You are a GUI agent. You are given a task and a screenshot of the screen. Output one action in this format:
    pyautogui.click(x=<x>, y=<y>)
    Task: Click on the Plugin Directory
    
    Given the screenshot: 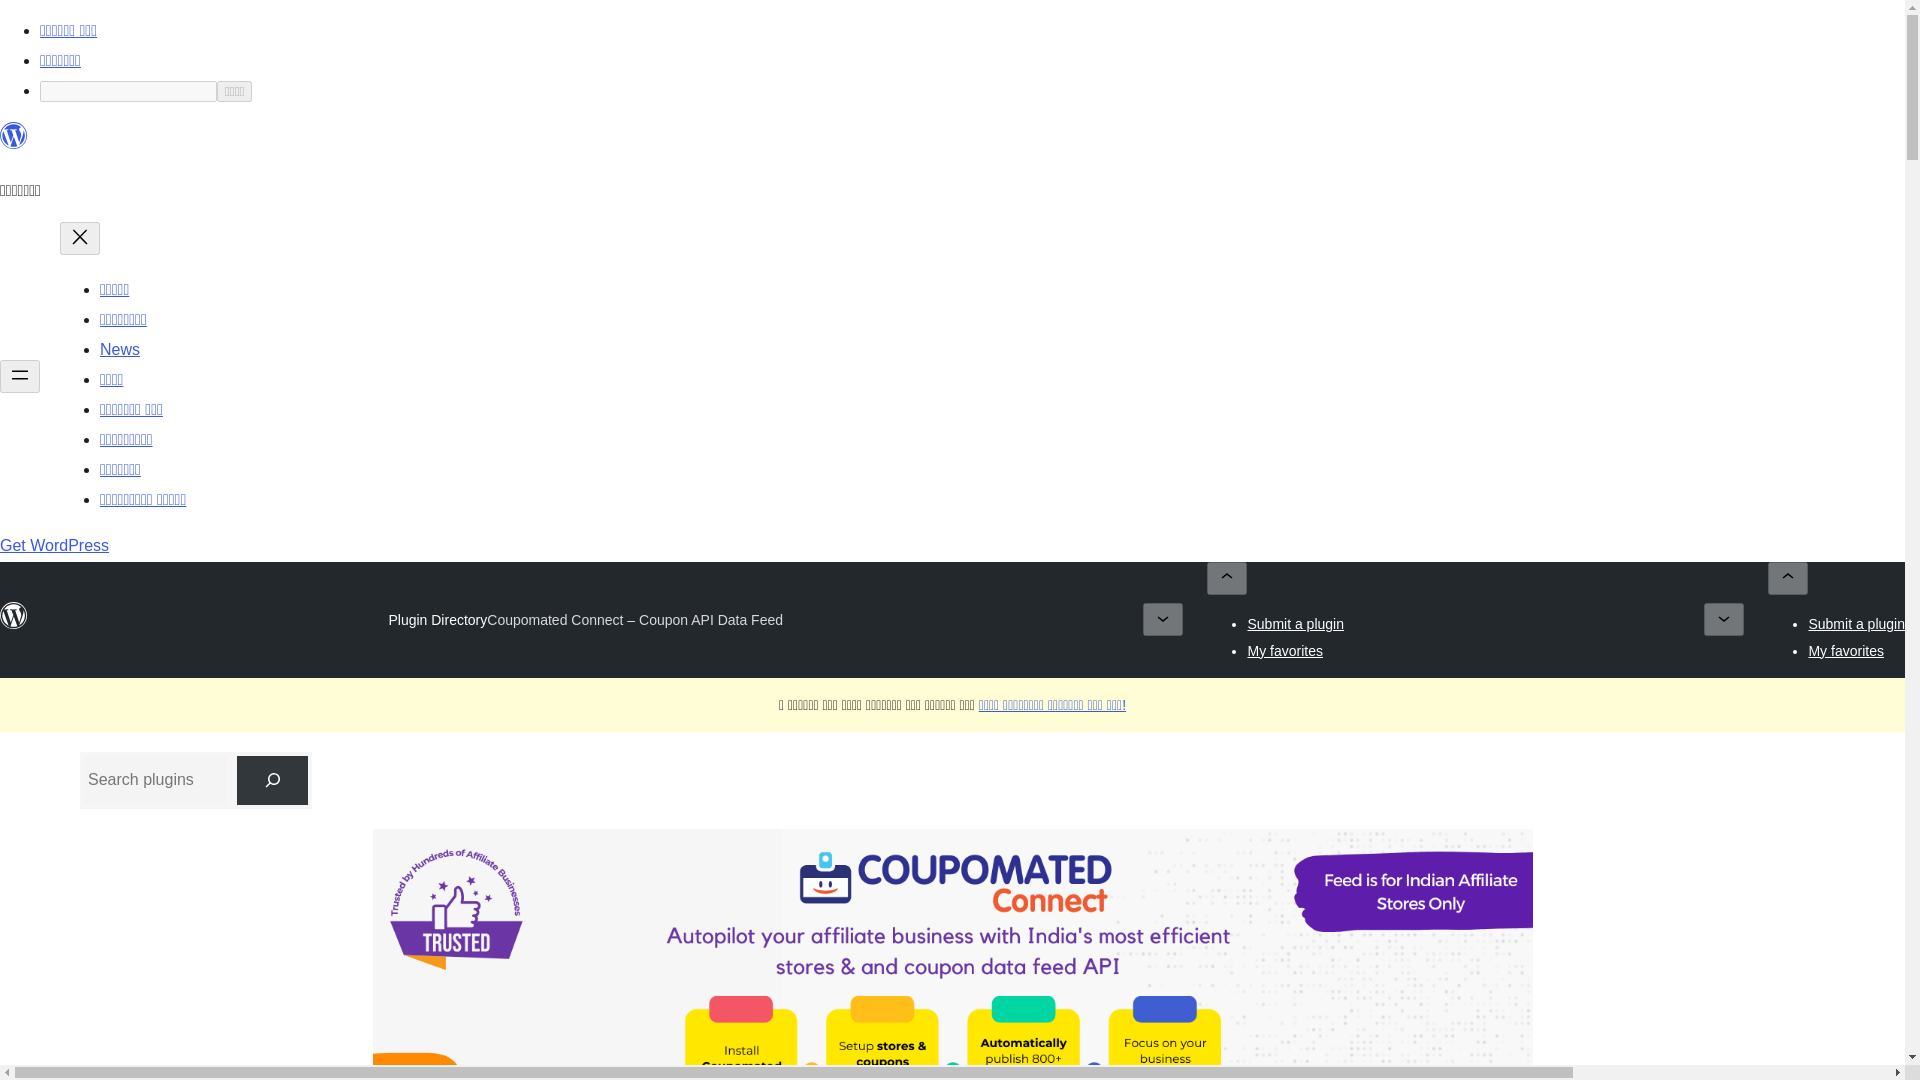 What is the action you would take?
    pyautogui.click(x=437, y=620)
    